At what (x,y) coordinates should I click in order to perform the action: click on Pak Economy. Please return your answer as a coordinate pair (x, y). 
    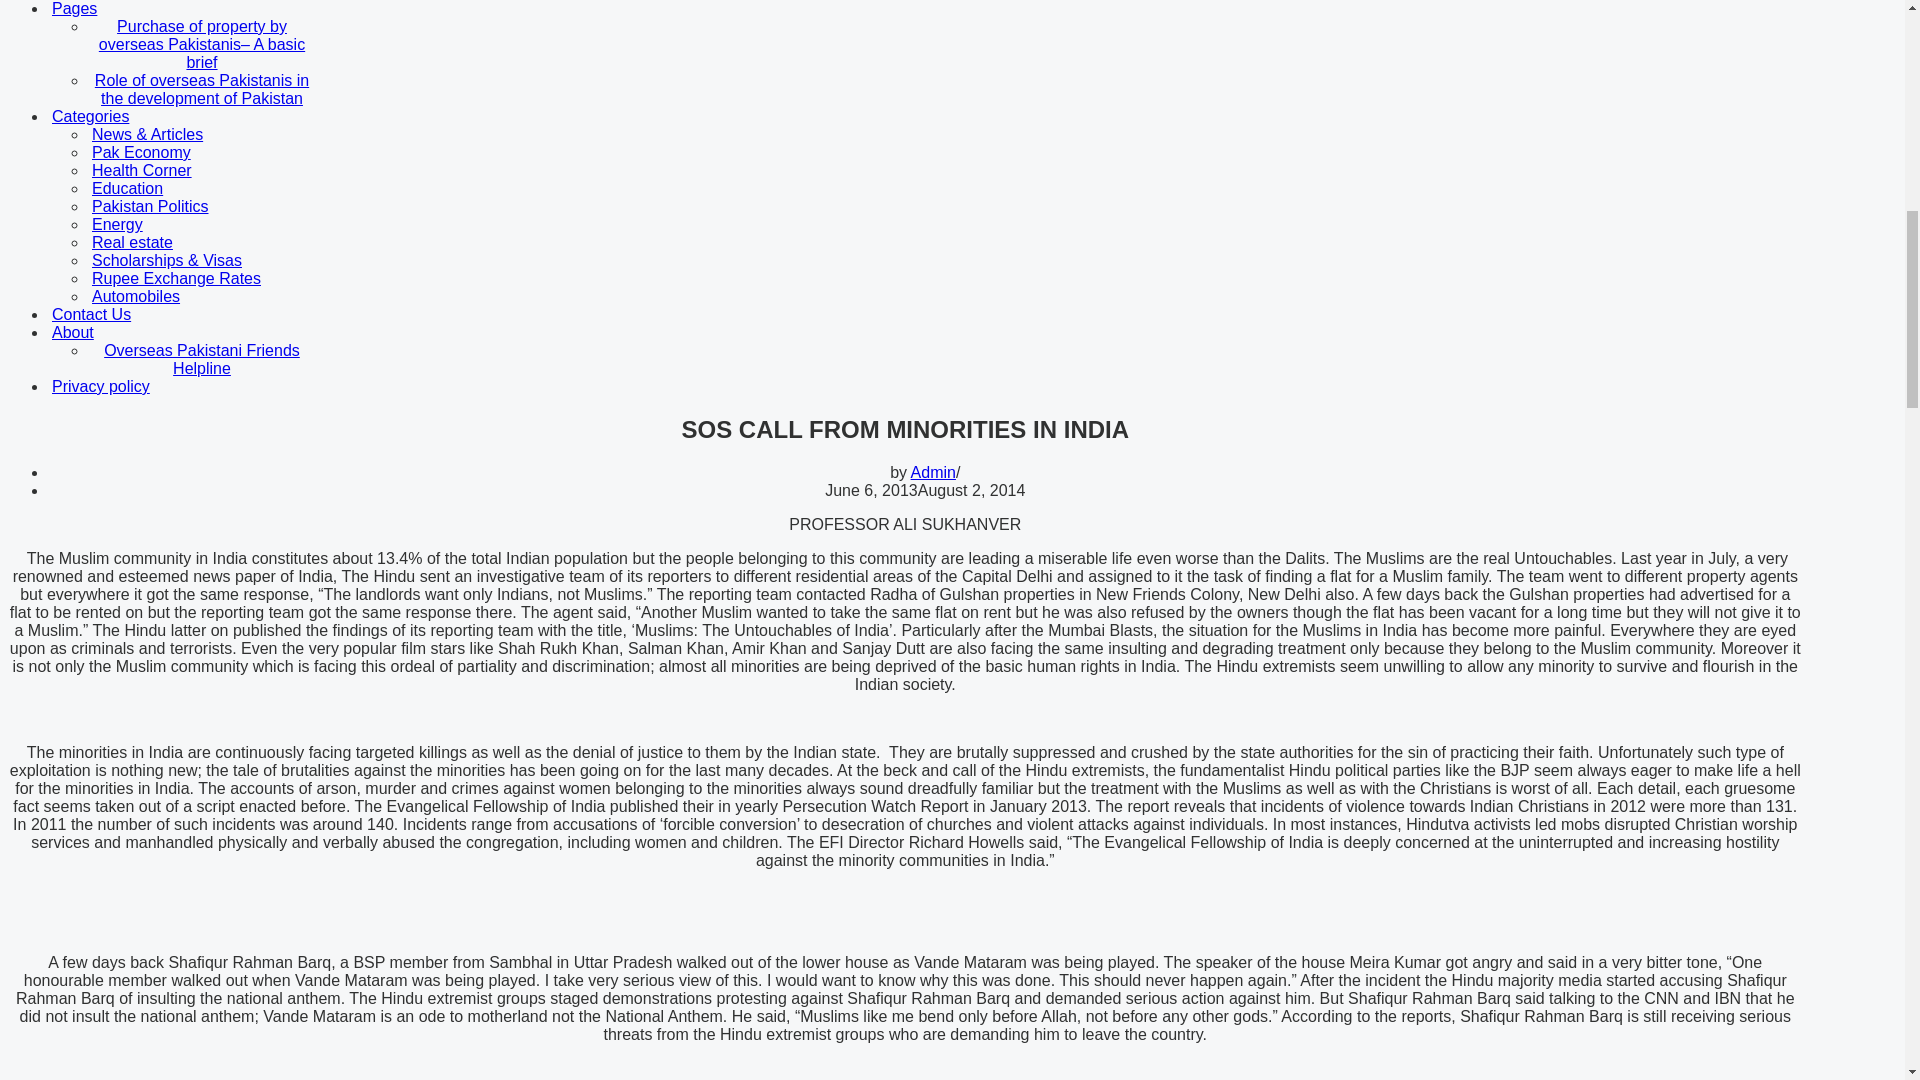
    Looking at the image, I should click on (228, 152).